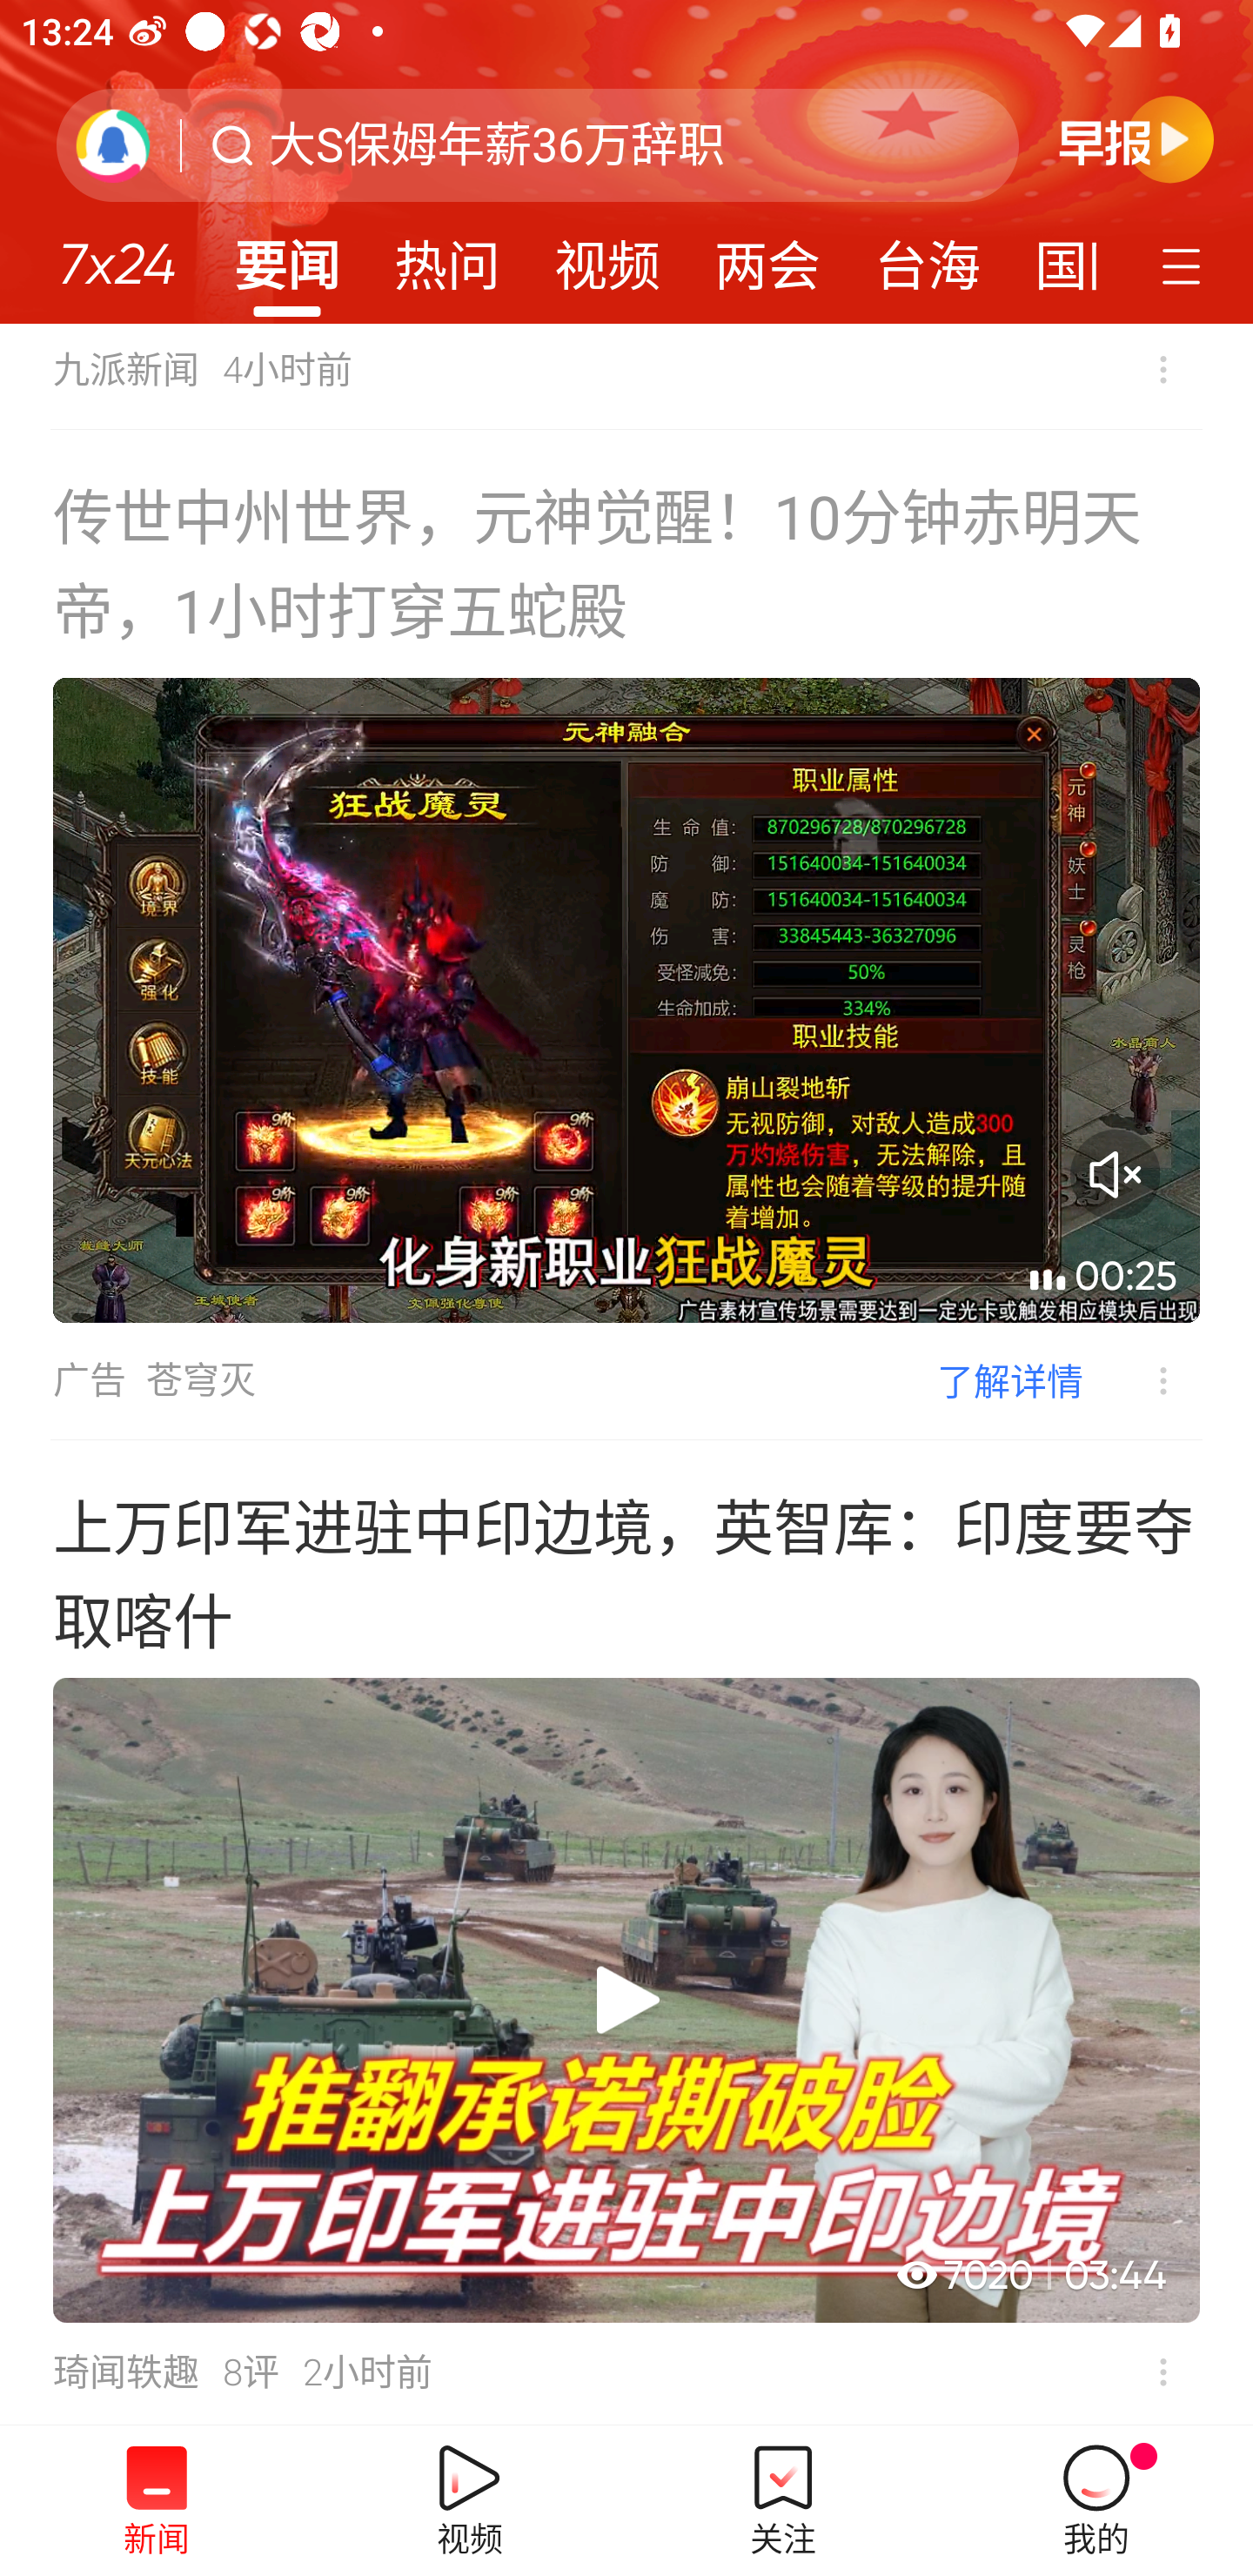  Describe the element at coordinates (1010, 1380) in the screenshot. I see `了解详情` at that location.